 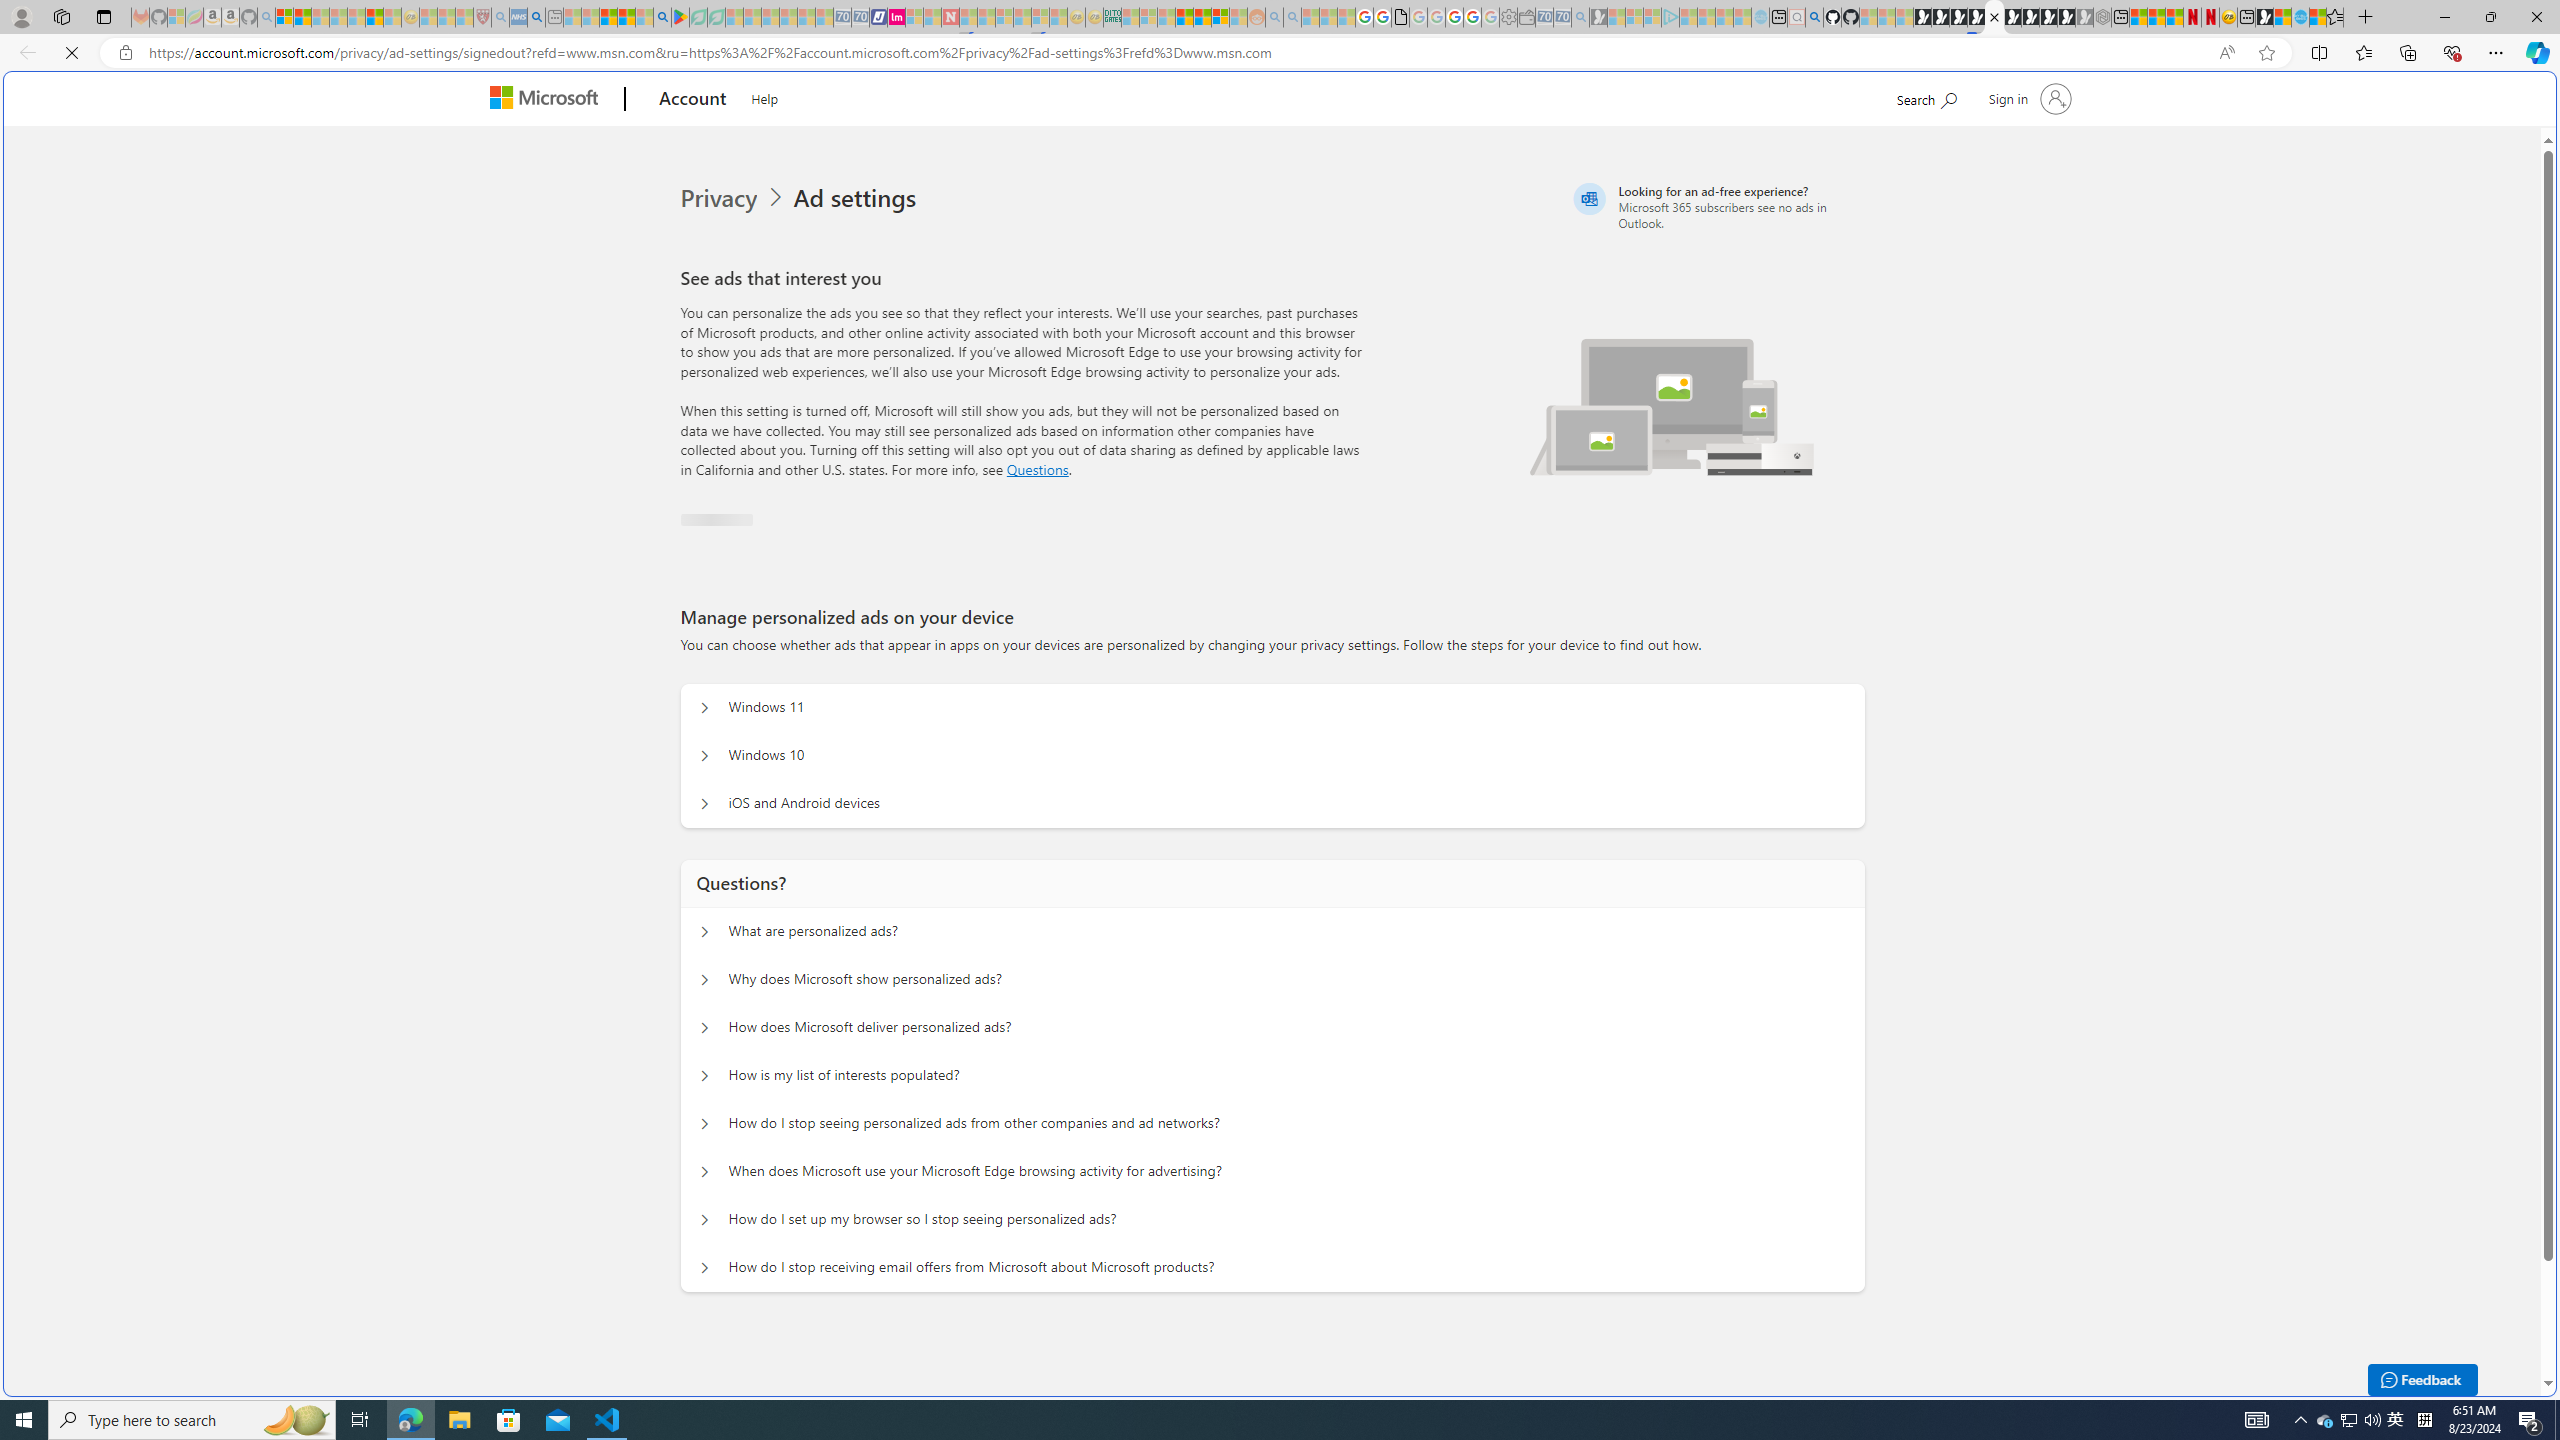 I want to click on Terms of Use Agreement - Sleeping, so click(x=698, y=17).